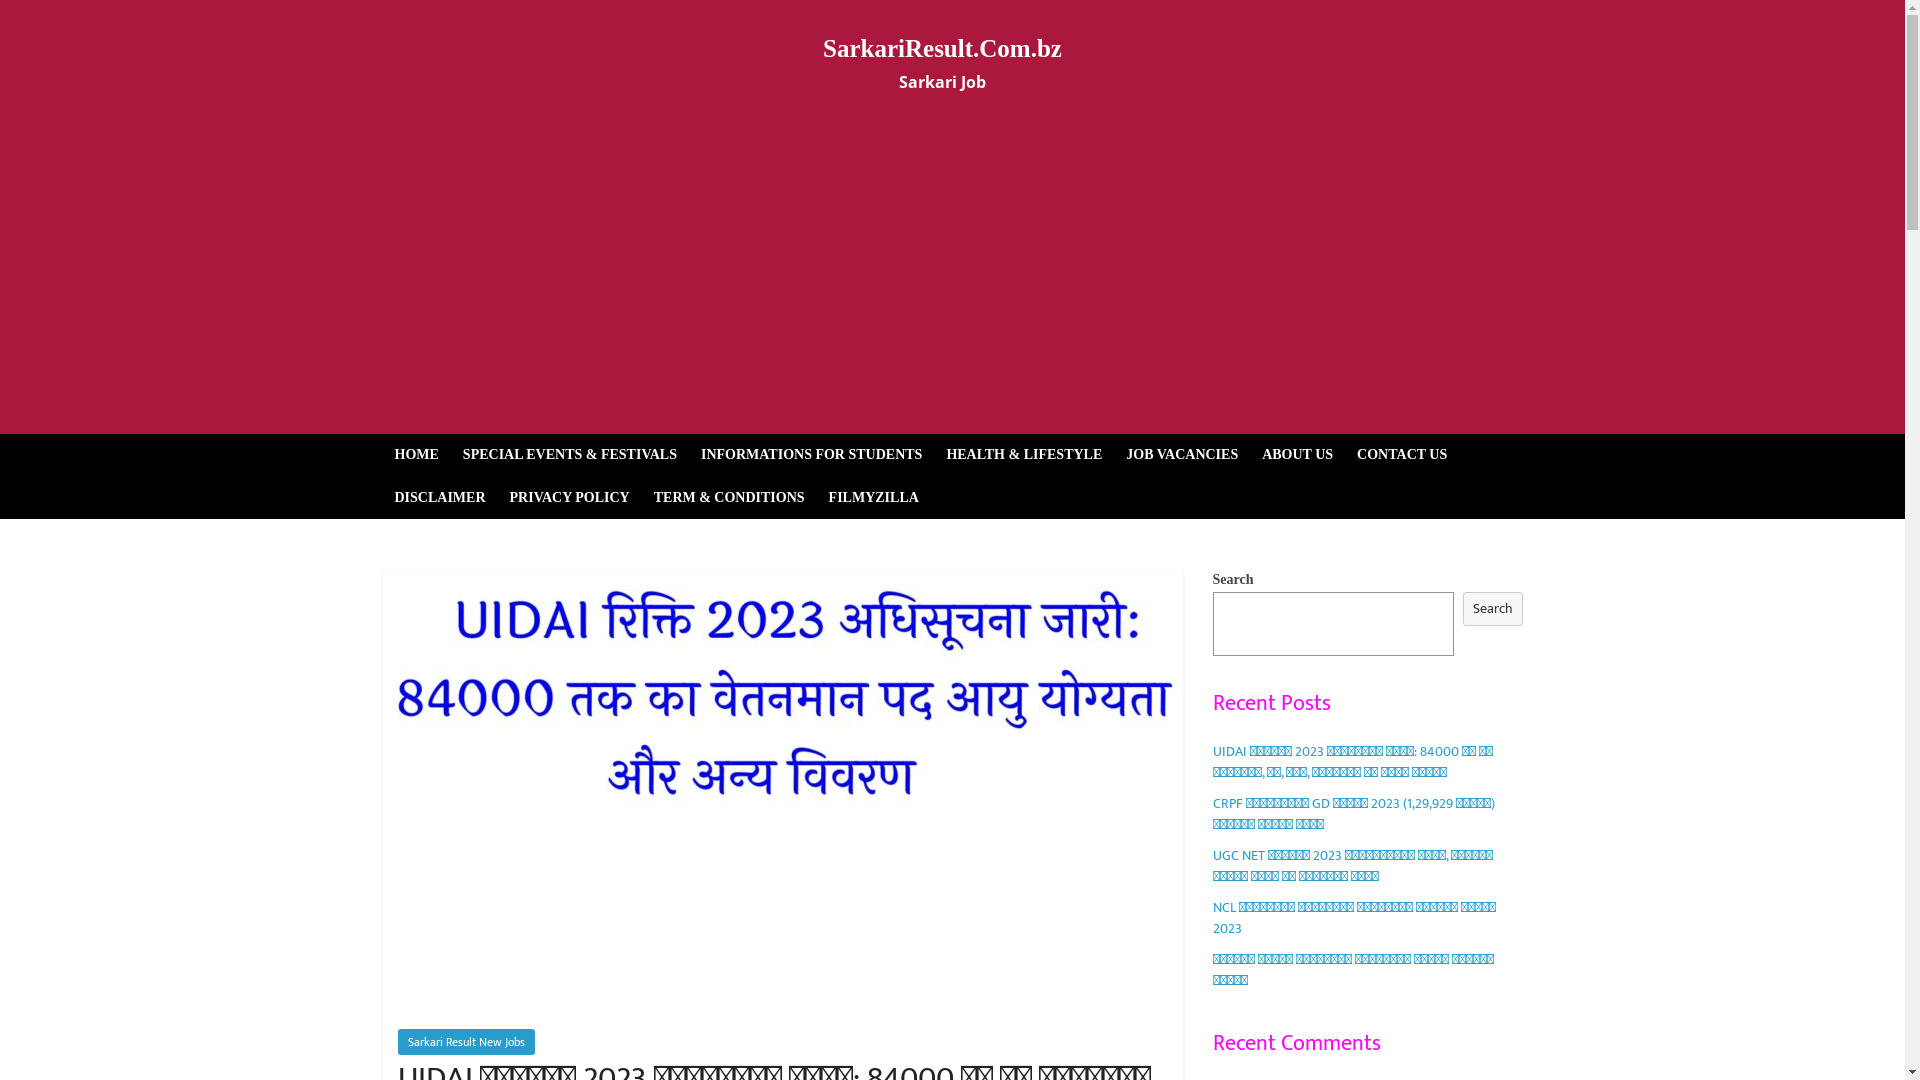 The height and width of the screenshot is (1080, 1920). I want to click on SarkariResult.Com.bz, so click(942, 48).